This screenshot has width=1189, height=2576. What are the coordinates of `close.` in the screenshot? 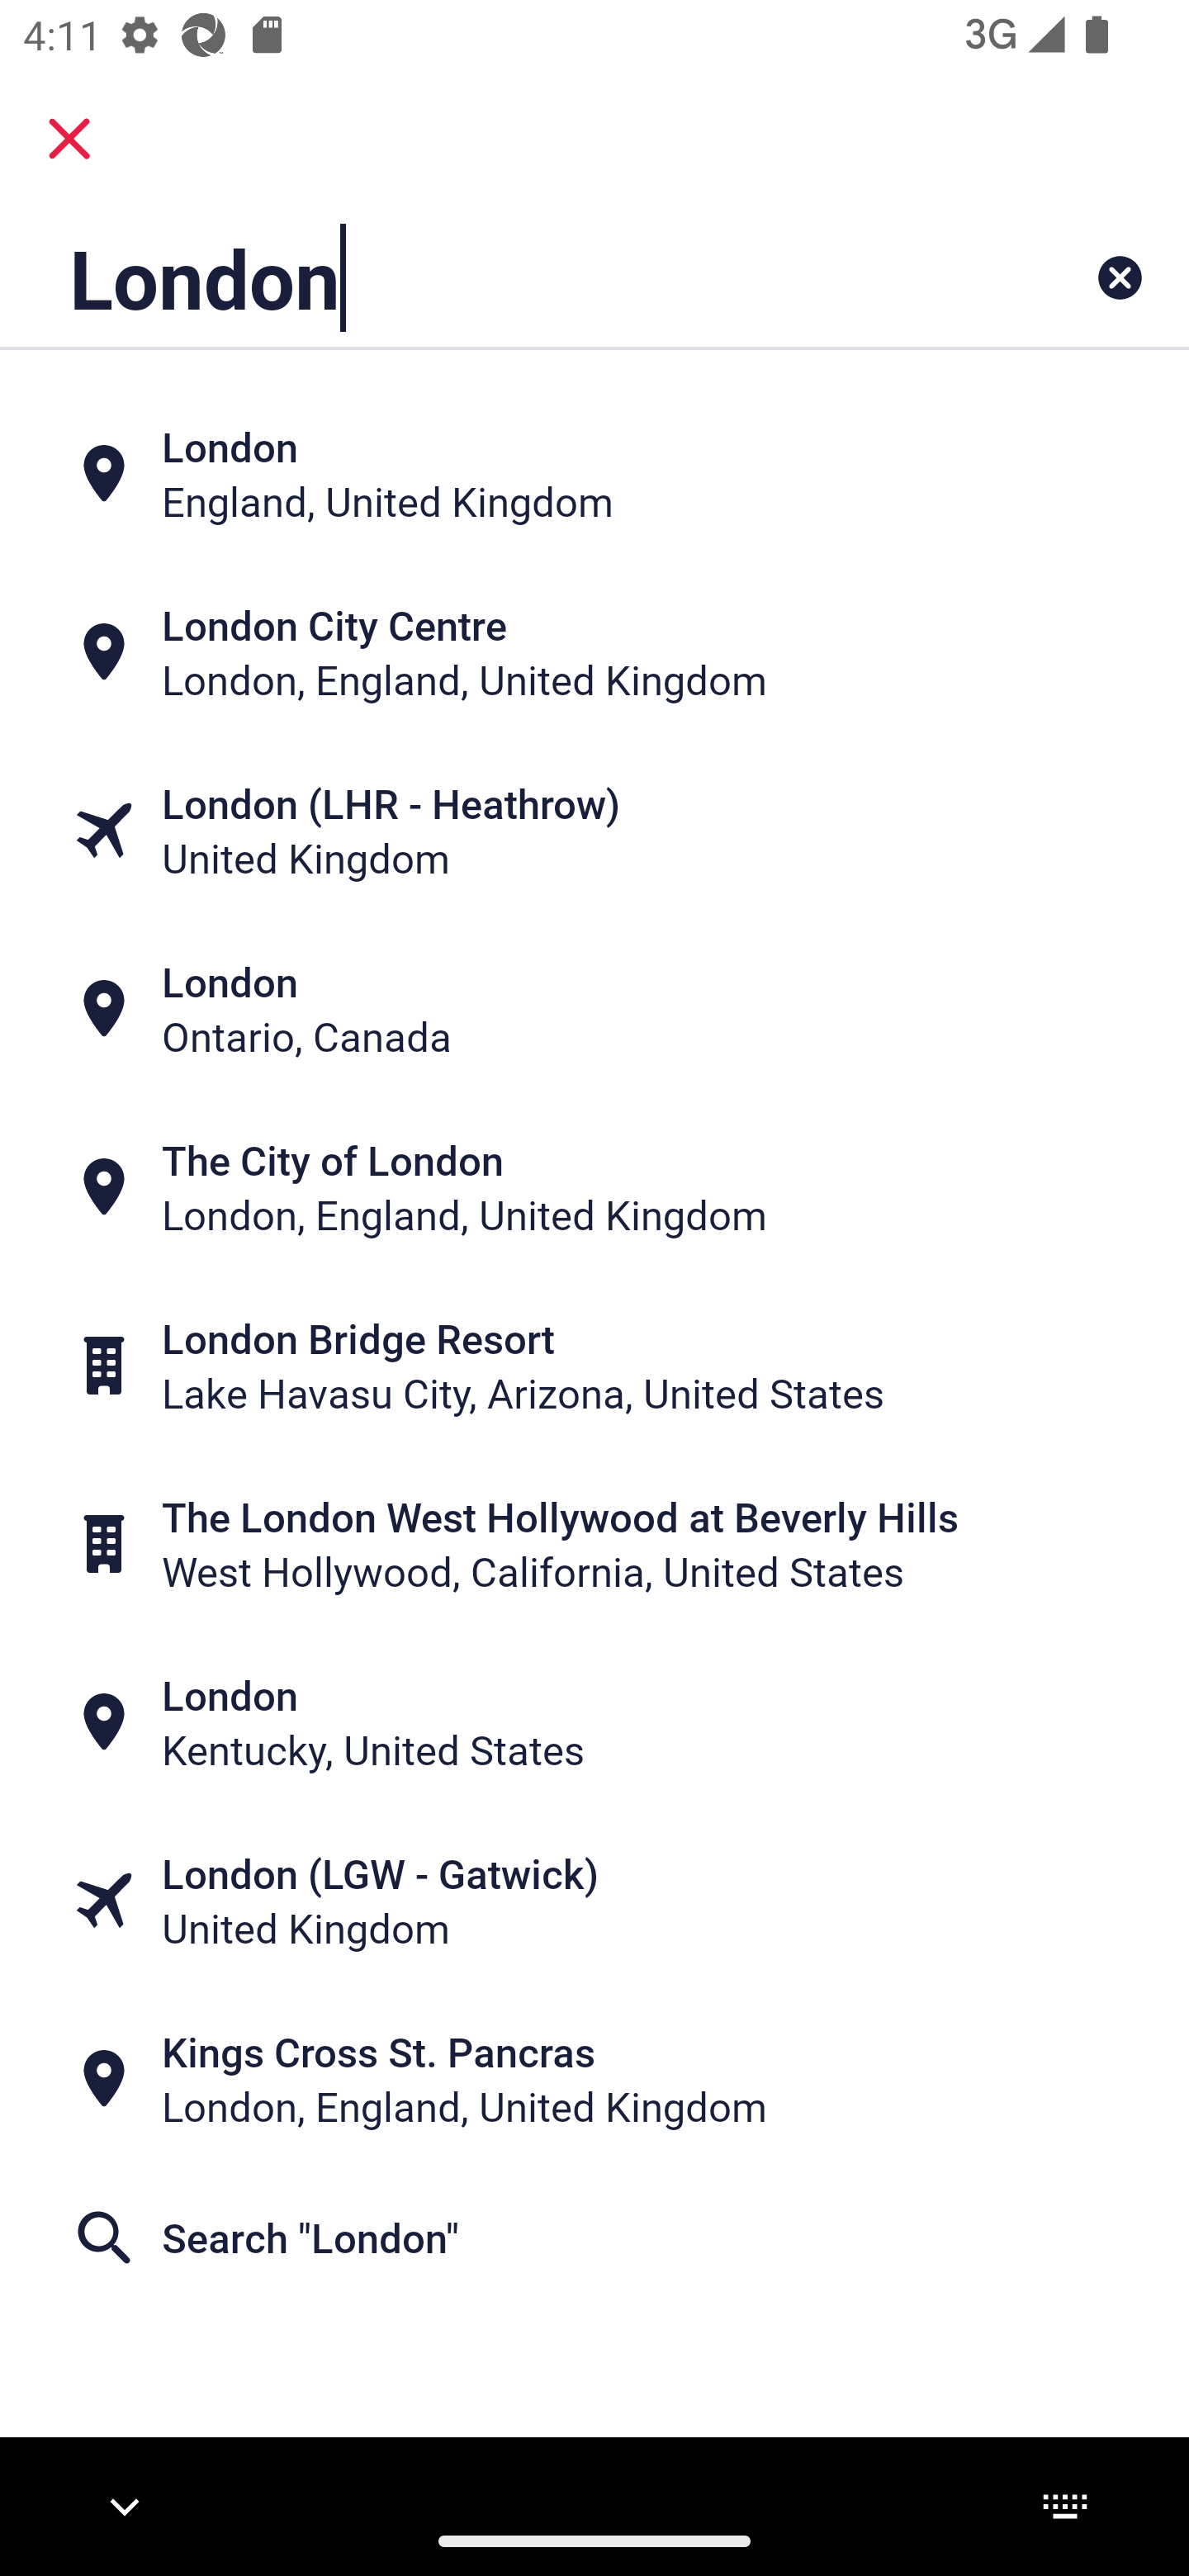 It's located at (69, 139).